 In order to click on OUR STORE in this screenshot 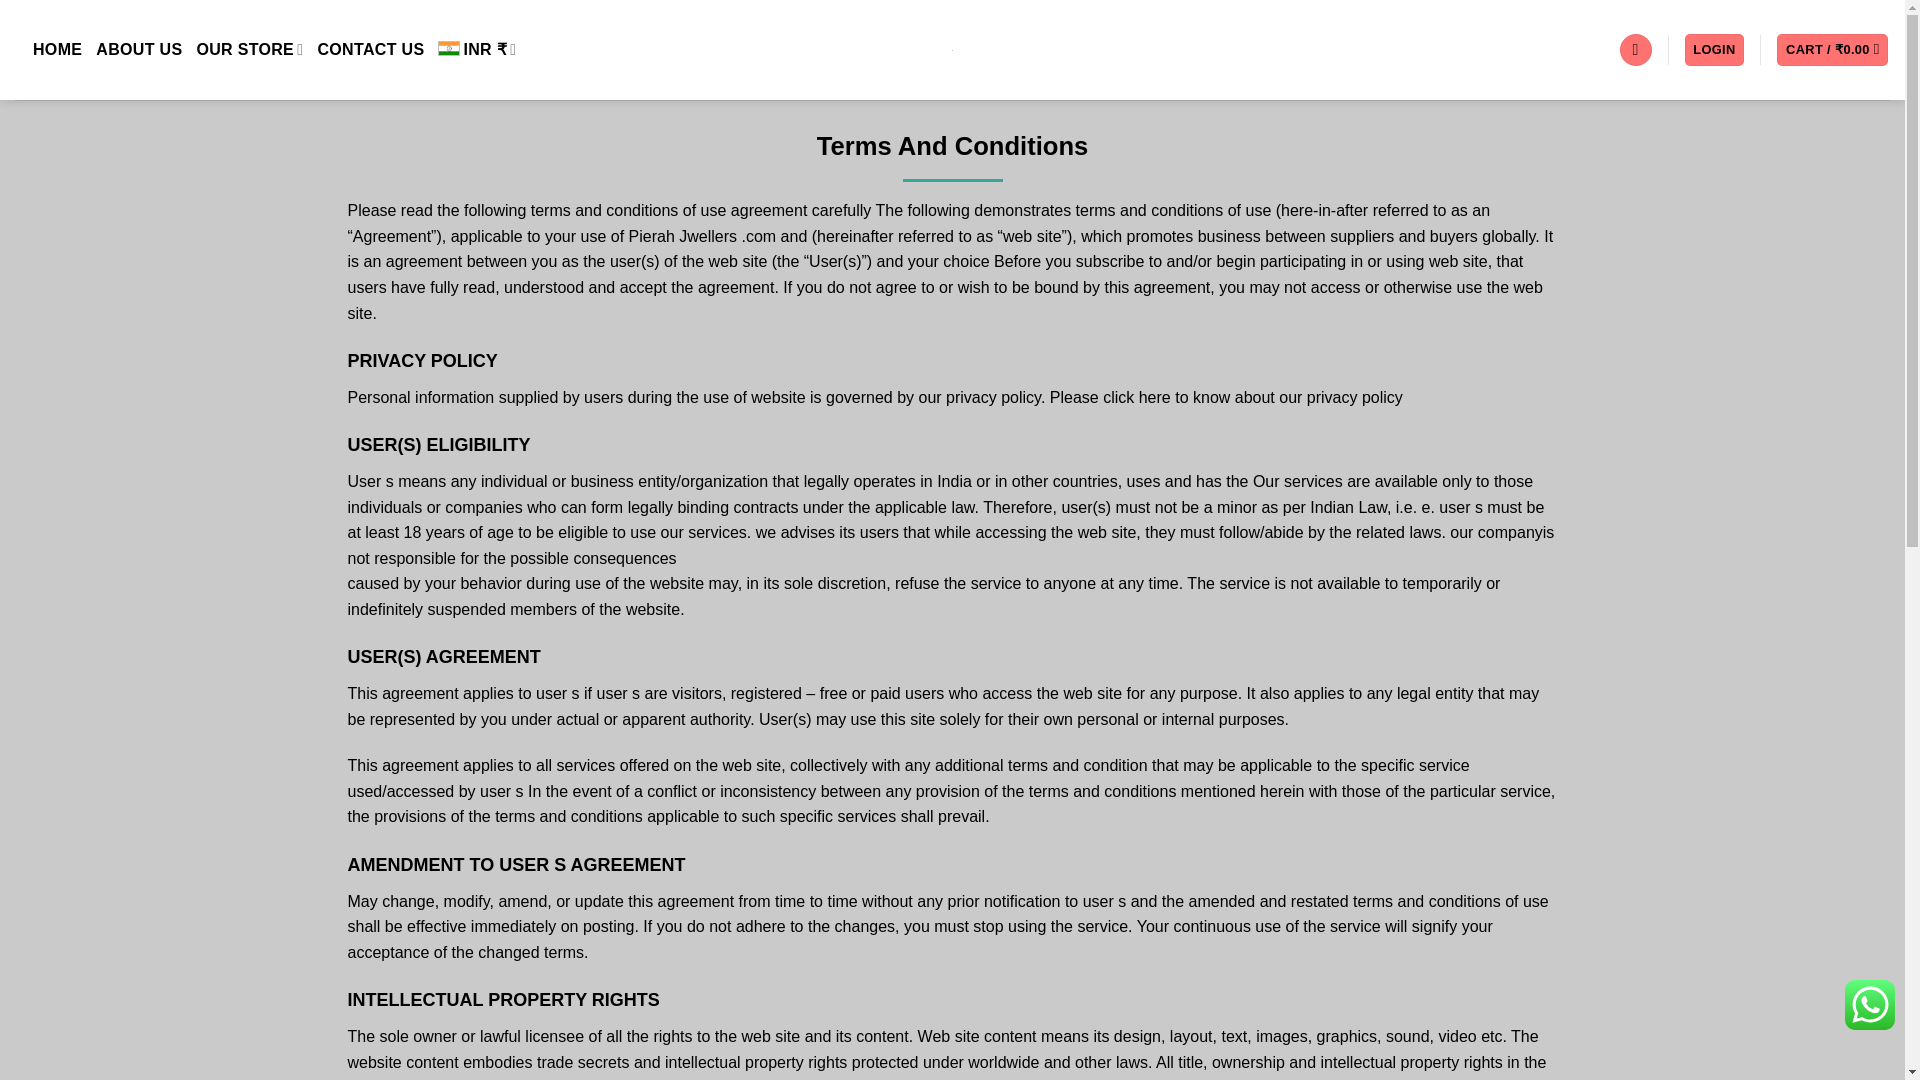, I will do `click(249, 50)`.